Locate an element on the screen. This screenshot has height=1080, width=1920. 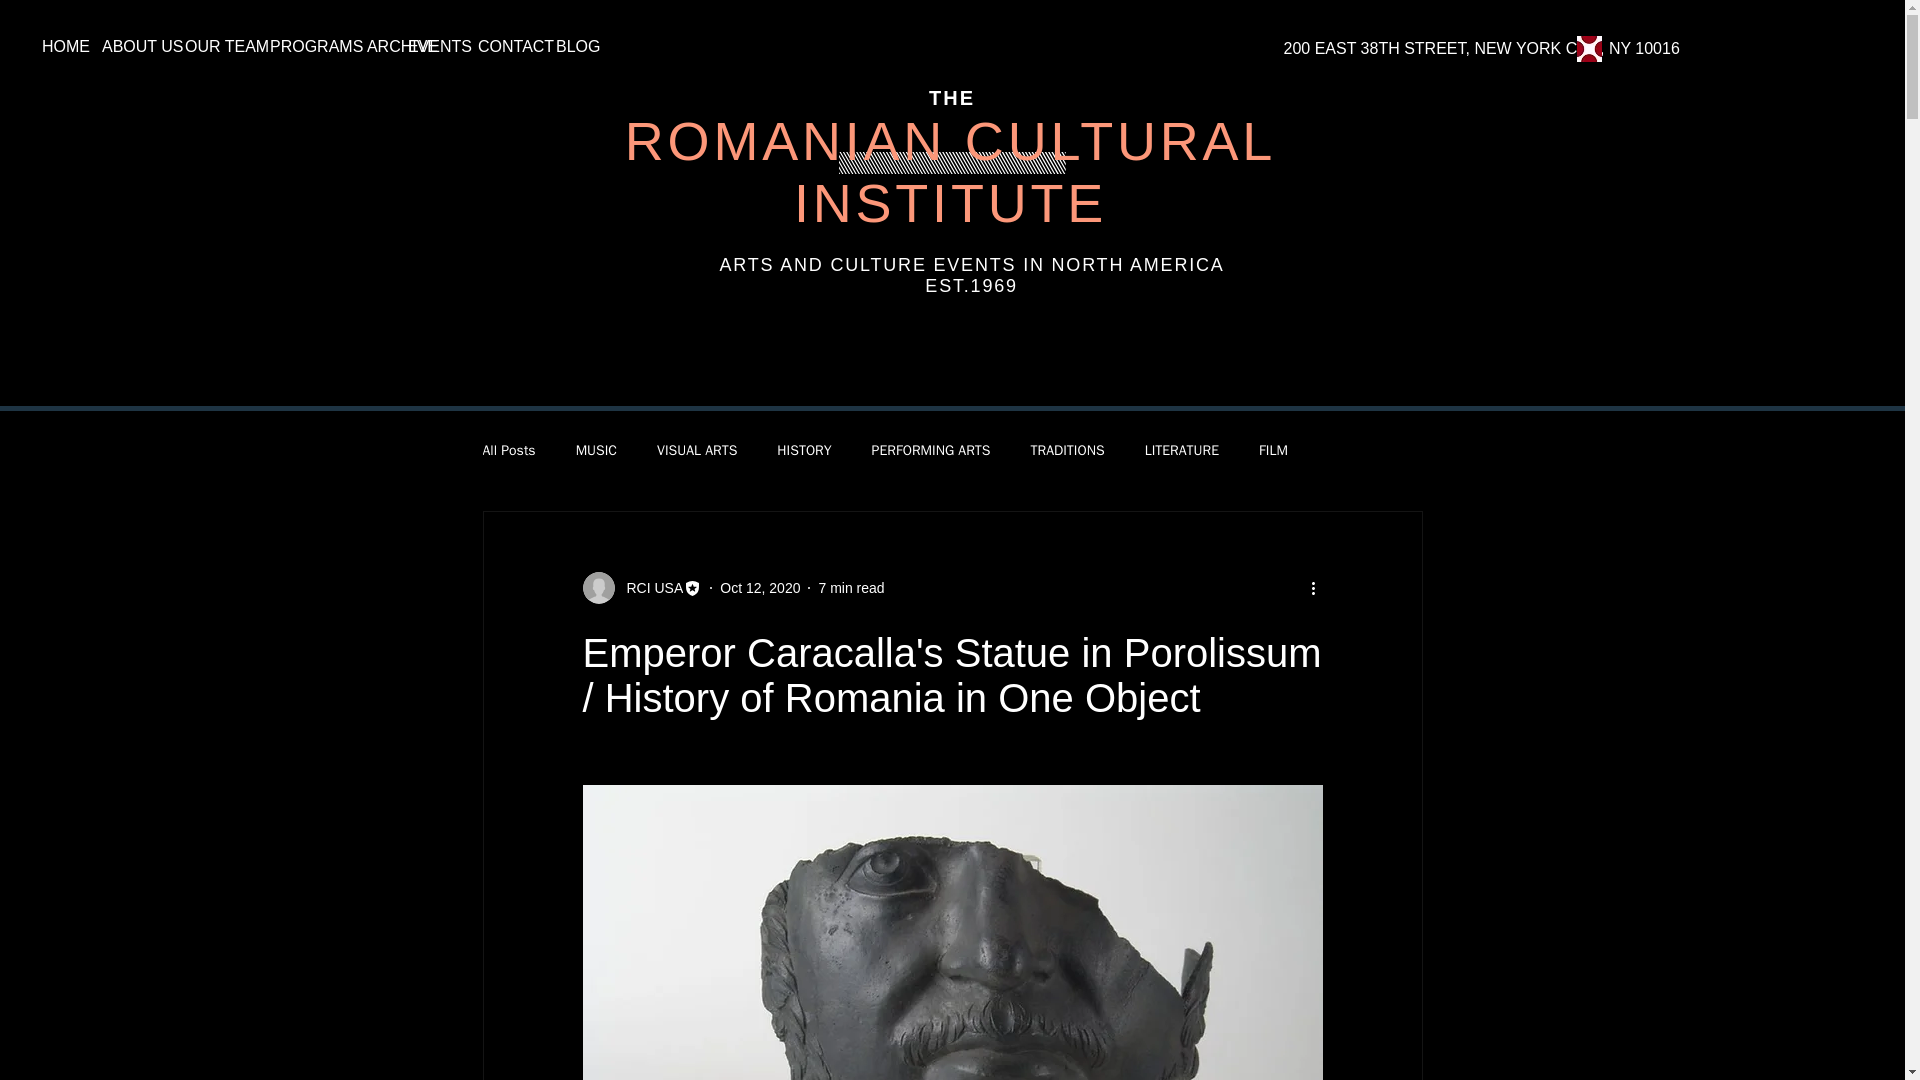
TRADITIONS is located at coordinates (1066, 450).